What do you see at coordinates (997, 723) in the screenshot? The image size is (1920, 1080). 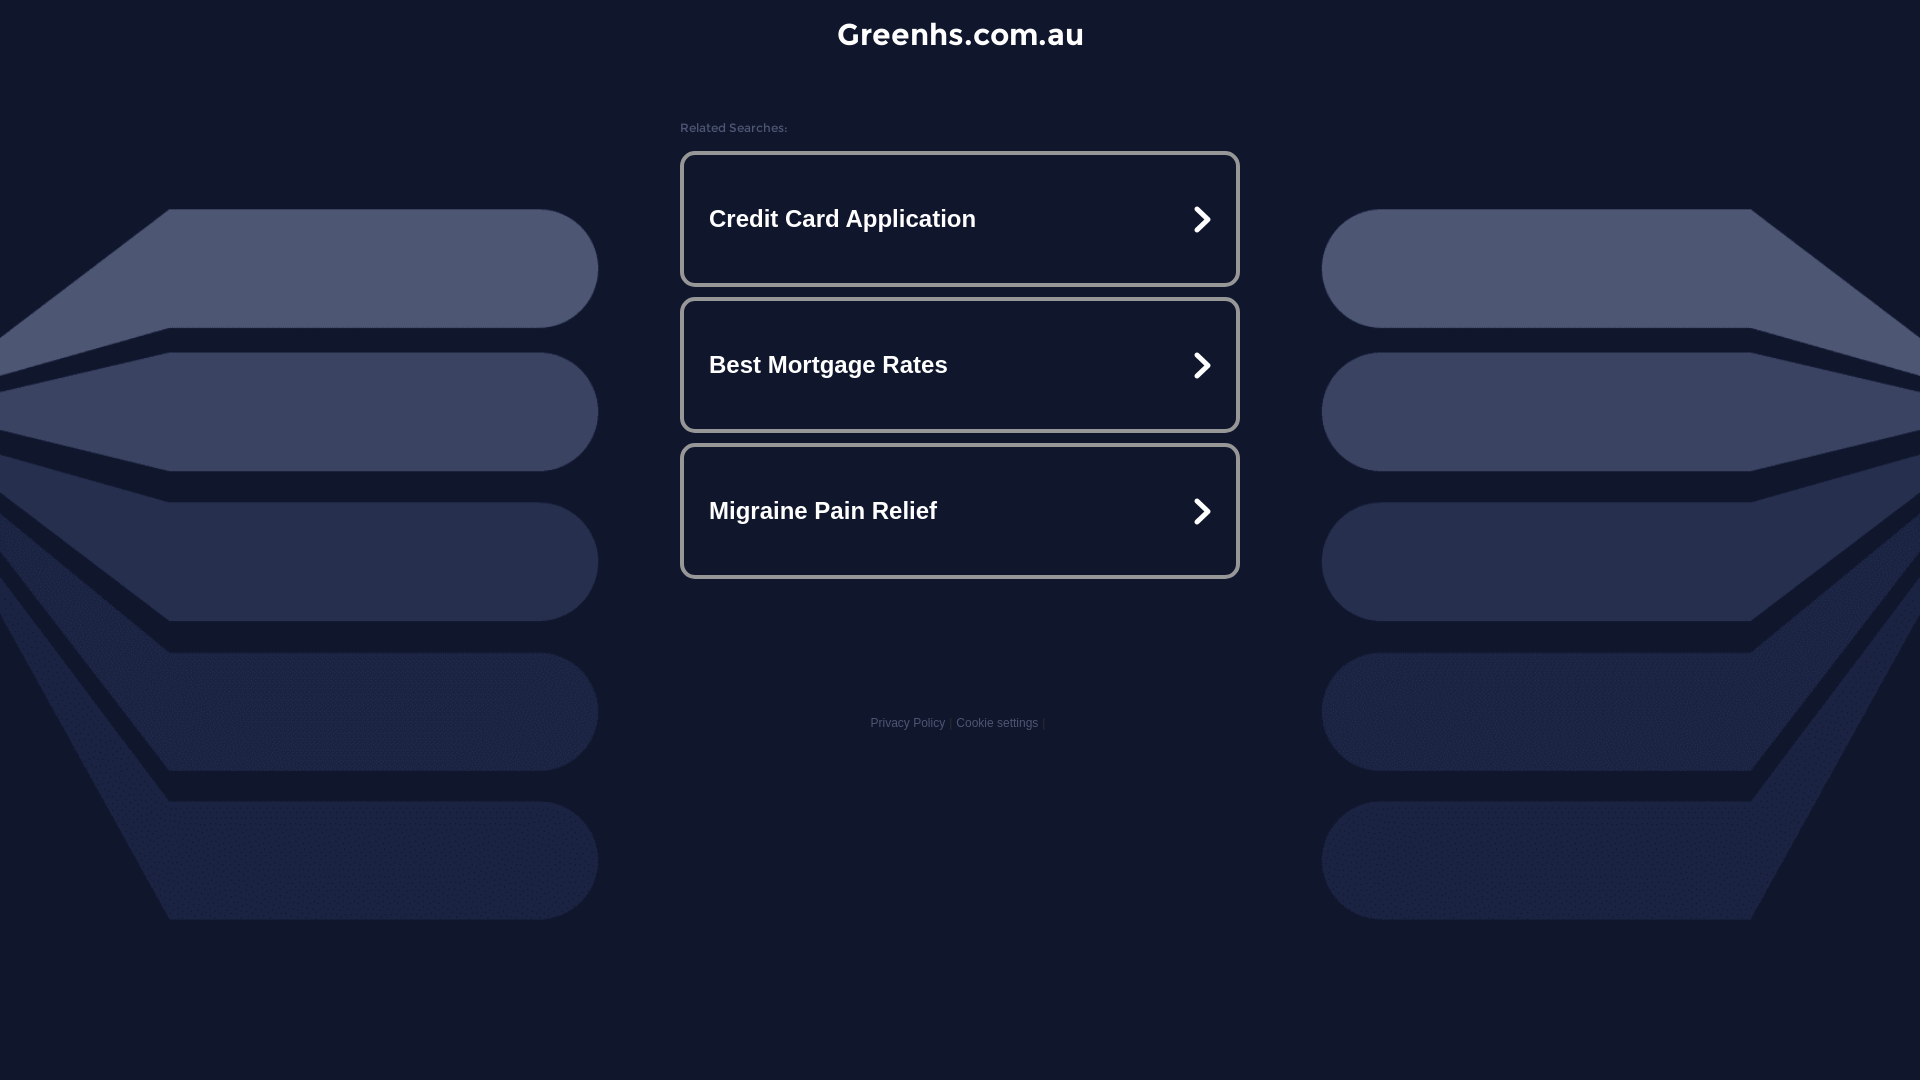 I see `Cookie settings` at bounding box center [997, 723].